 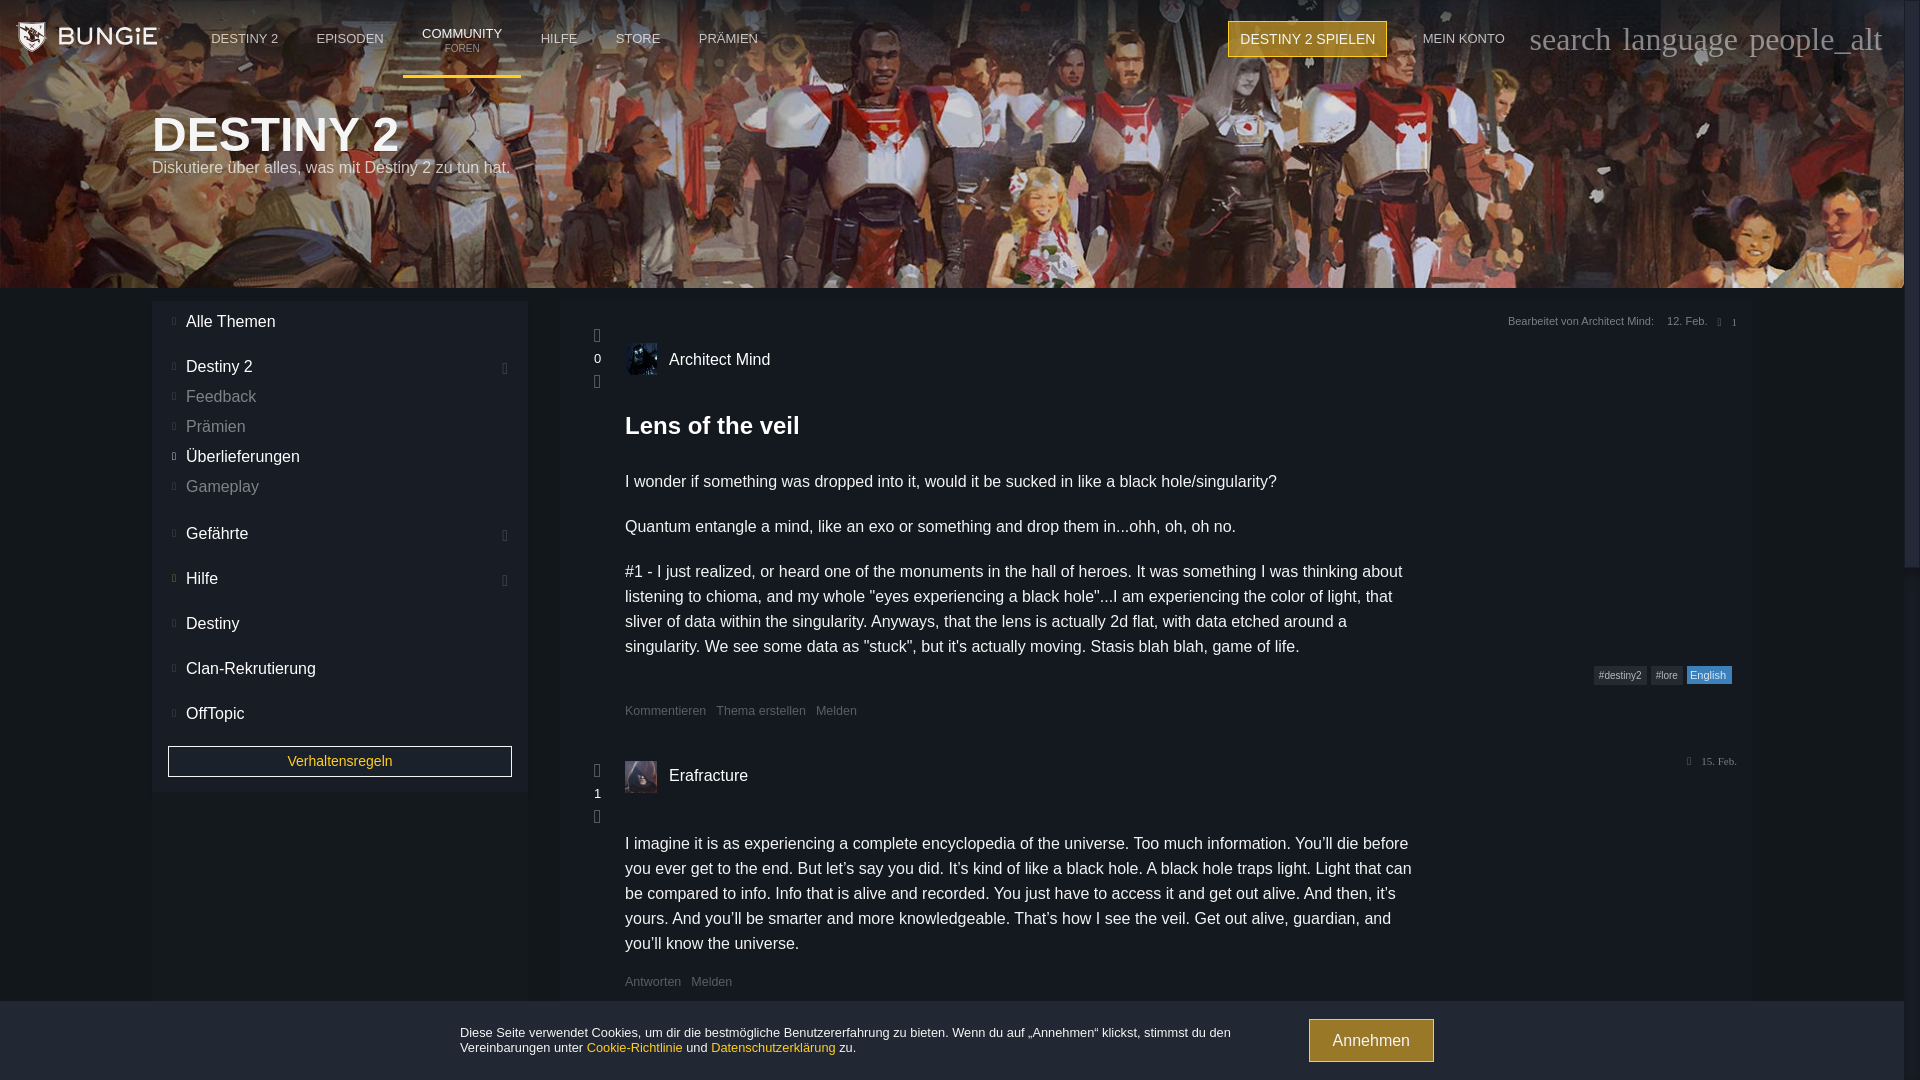 What do you see at coordinates (558, 38) in the screenshot?
I see `DESTINY 2 SPIELEN` at bounding box center [558, 38].